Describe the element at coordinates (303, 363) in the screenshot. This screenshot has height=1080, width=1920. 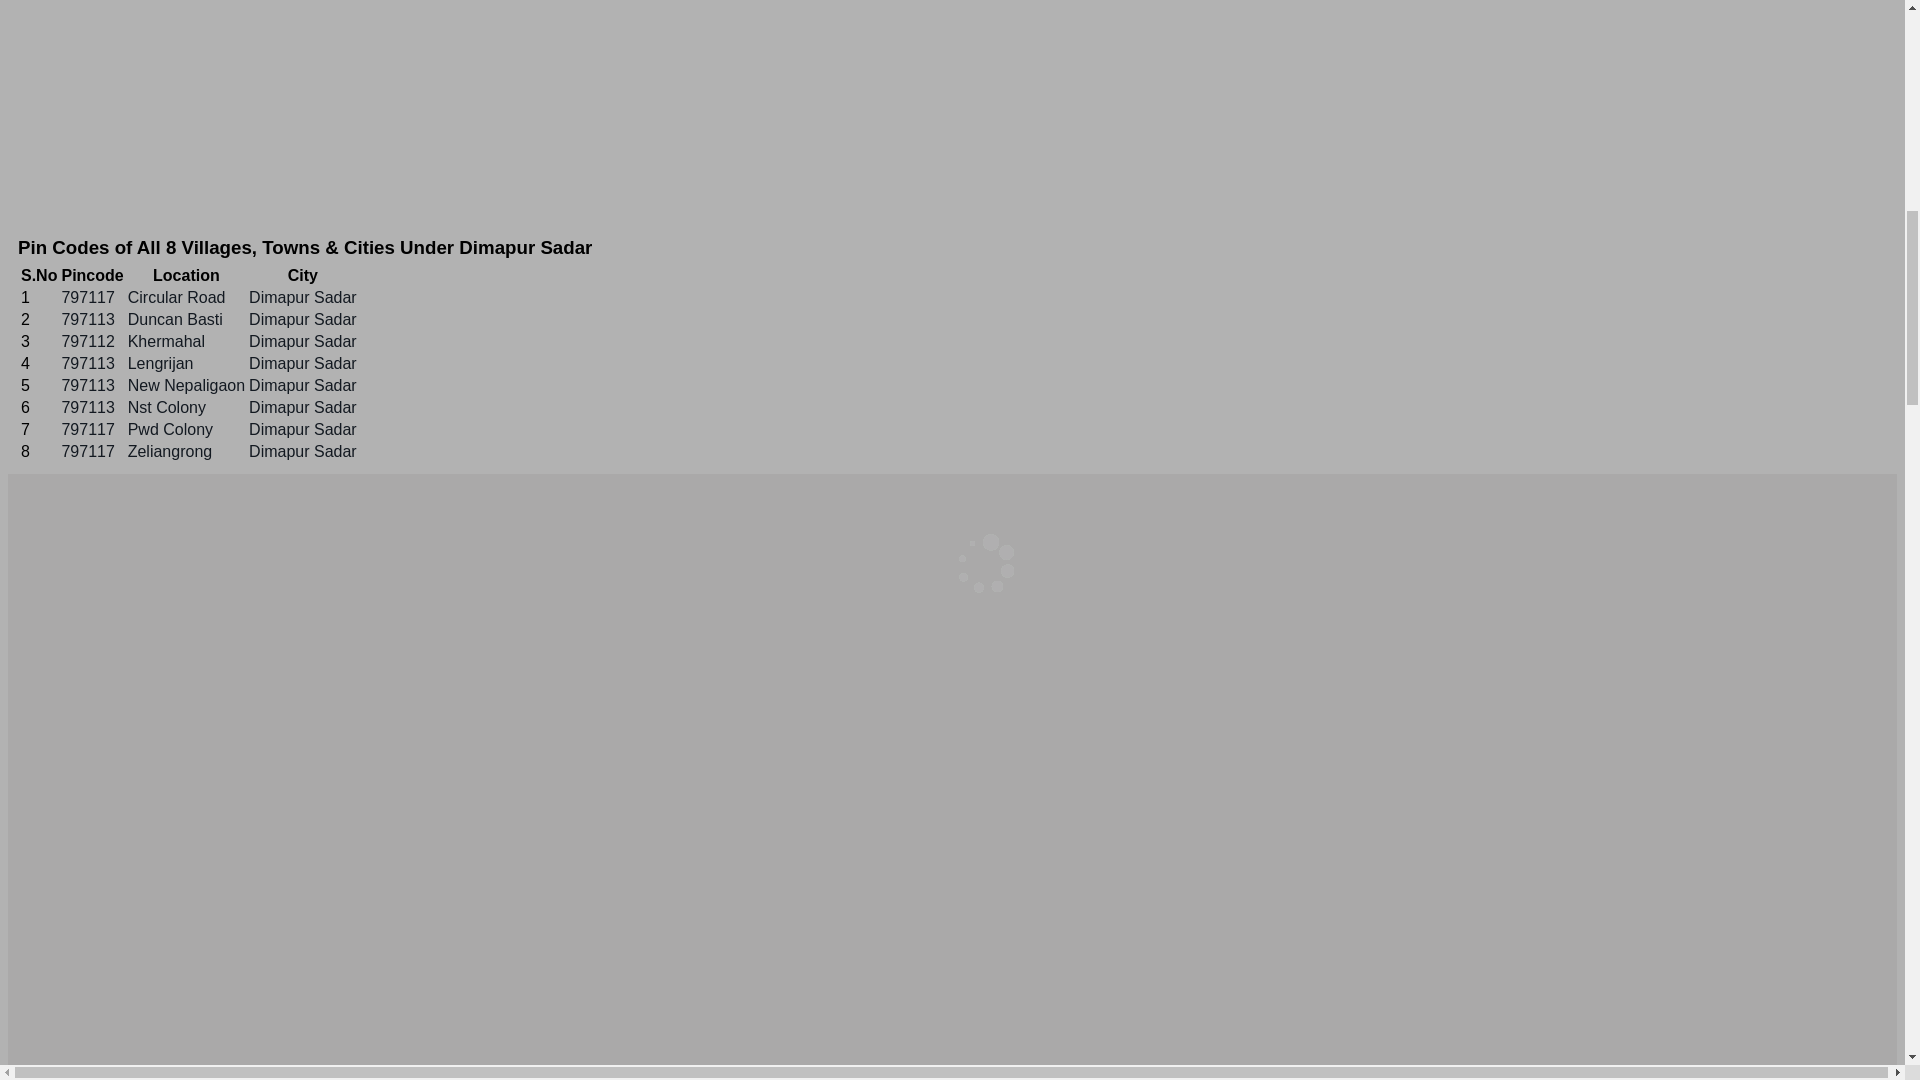
I see `Dimapur Sadar` at that location.